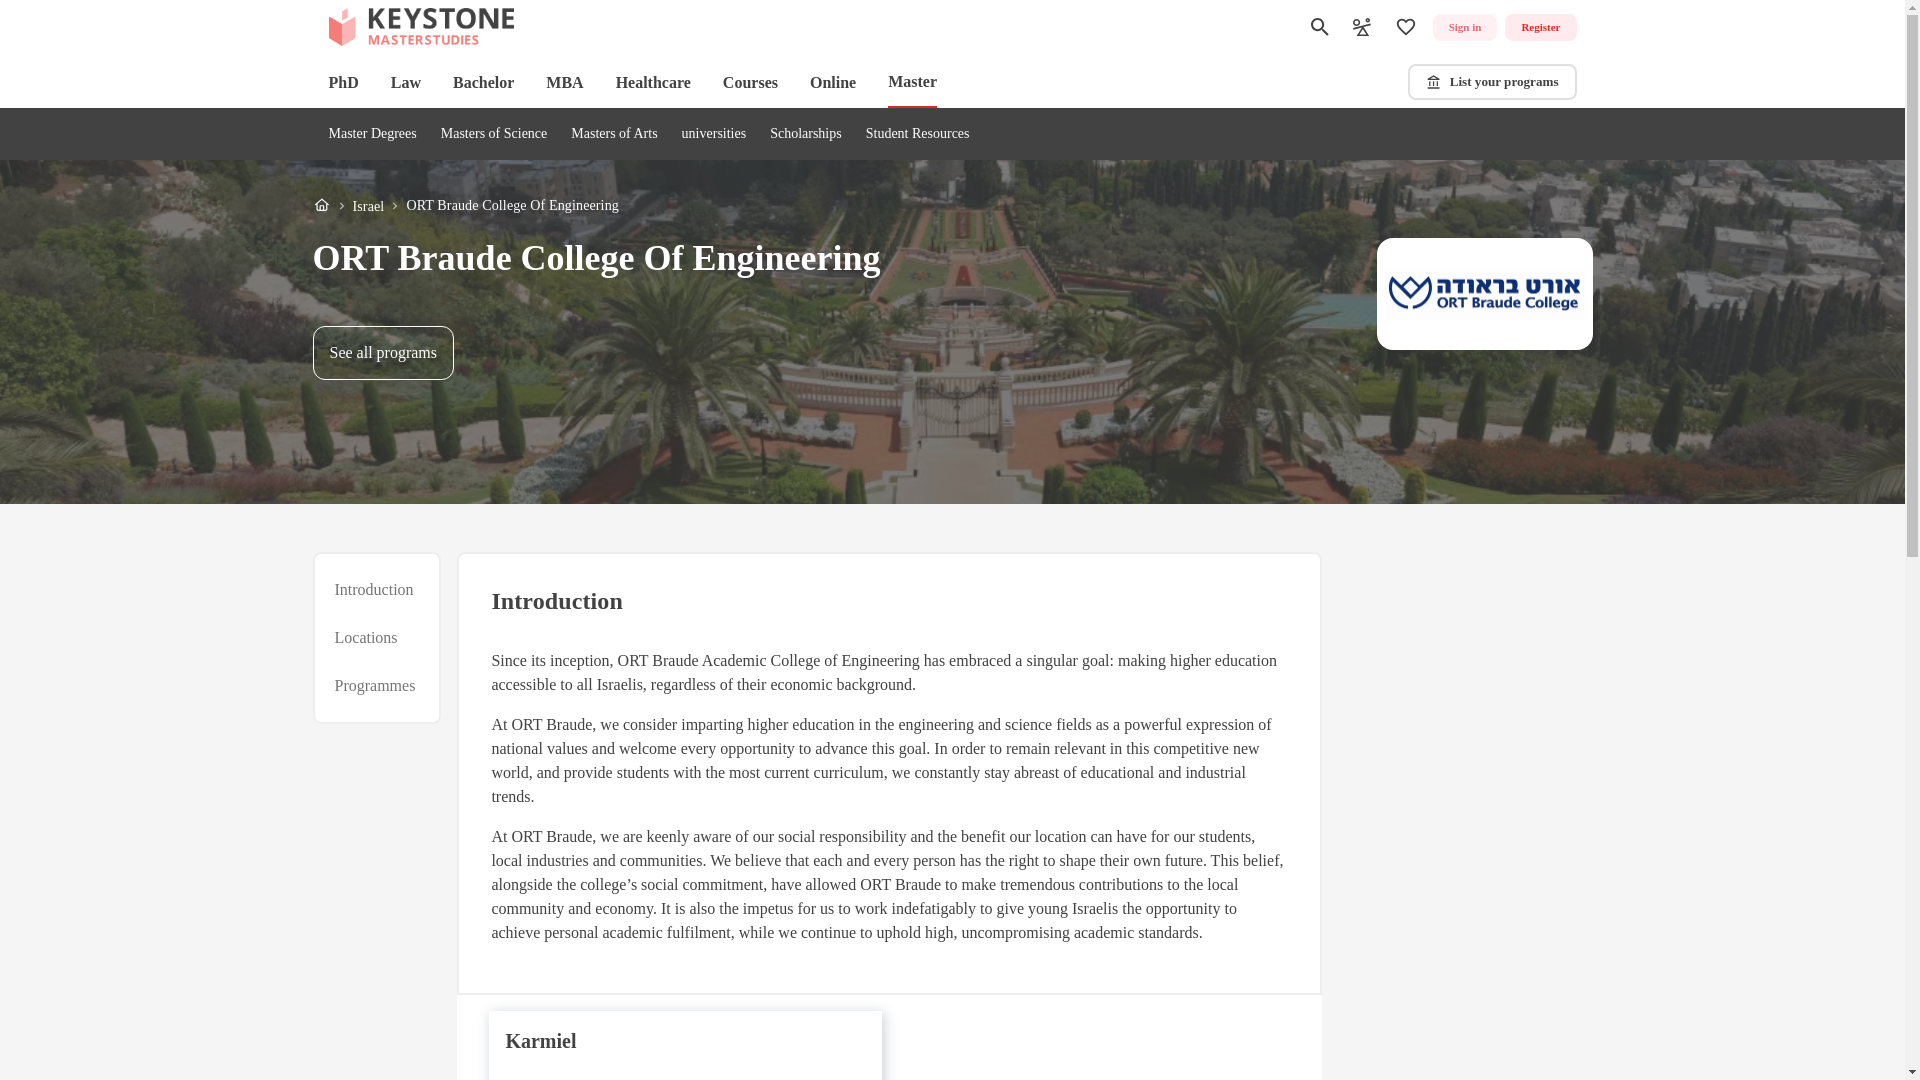 The height and width of the screenshot is (1080, 1920). I want to click on Israel, so click(368, 206).